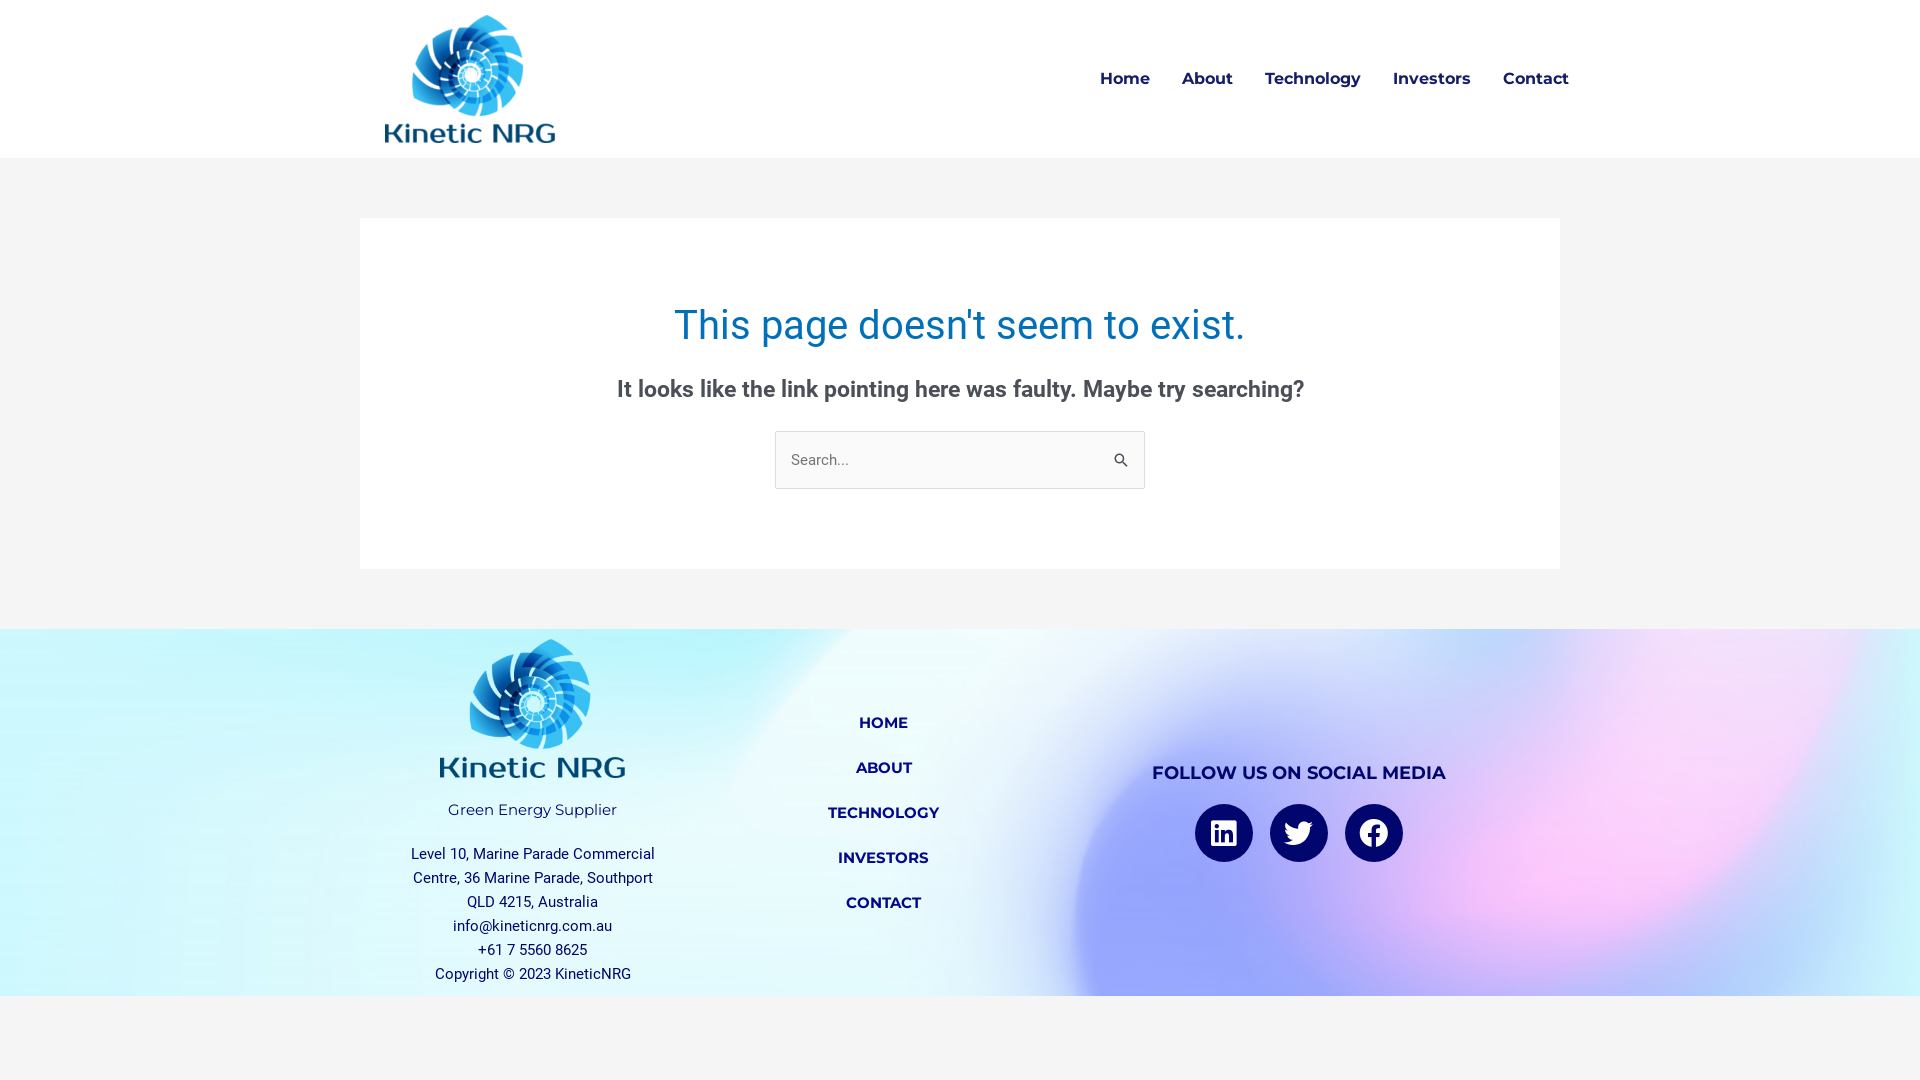 The image size is (1920, 1080). Describe the element at coordinates (1224, 833) in the screenshot. I see `Linkedin` at that location.